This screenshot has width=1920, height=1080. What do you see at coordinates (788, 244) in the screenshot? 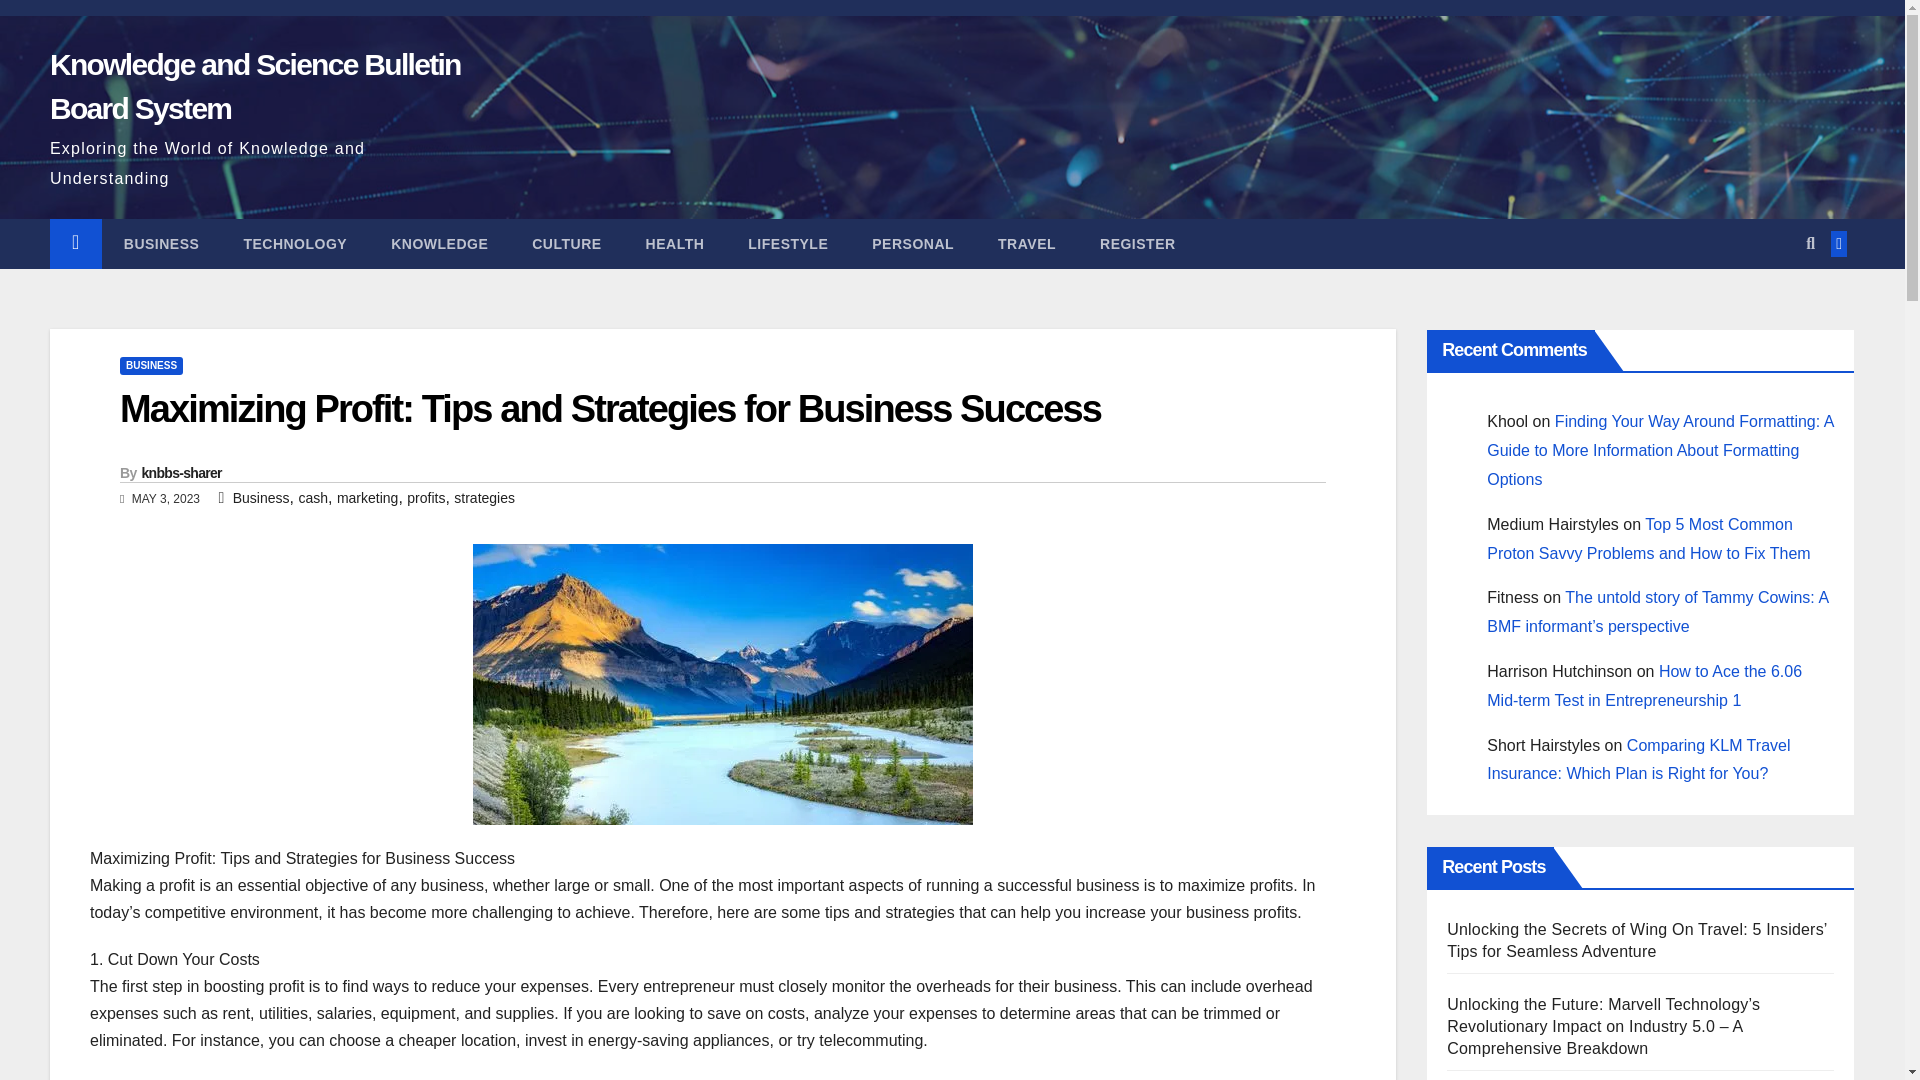
I see `Lifestyle` at bounding box center [788, 244].